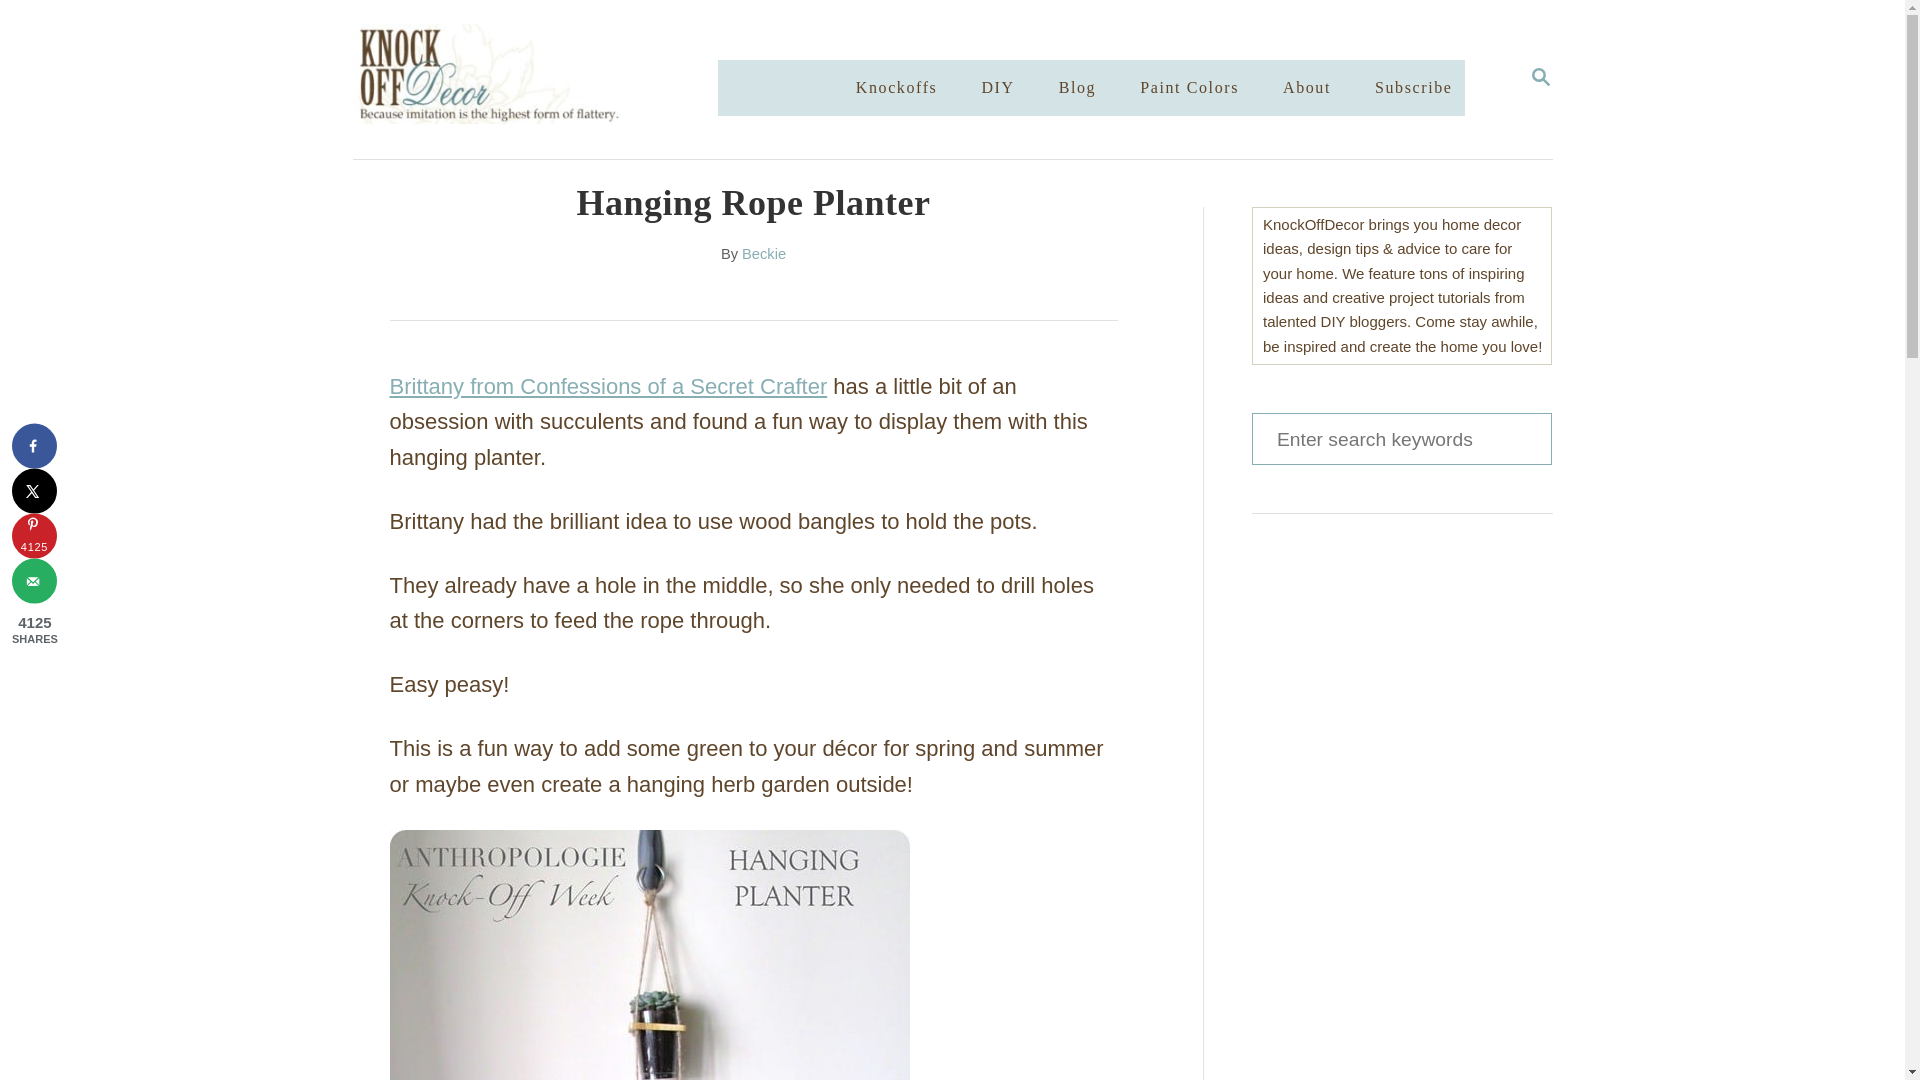 Image resolution: width=1920 pixels, height=1080 pixels. What do you see at coordinates (1540, 78) in the screenshot?
I see `DIY` at bounding box center [1540, 78].